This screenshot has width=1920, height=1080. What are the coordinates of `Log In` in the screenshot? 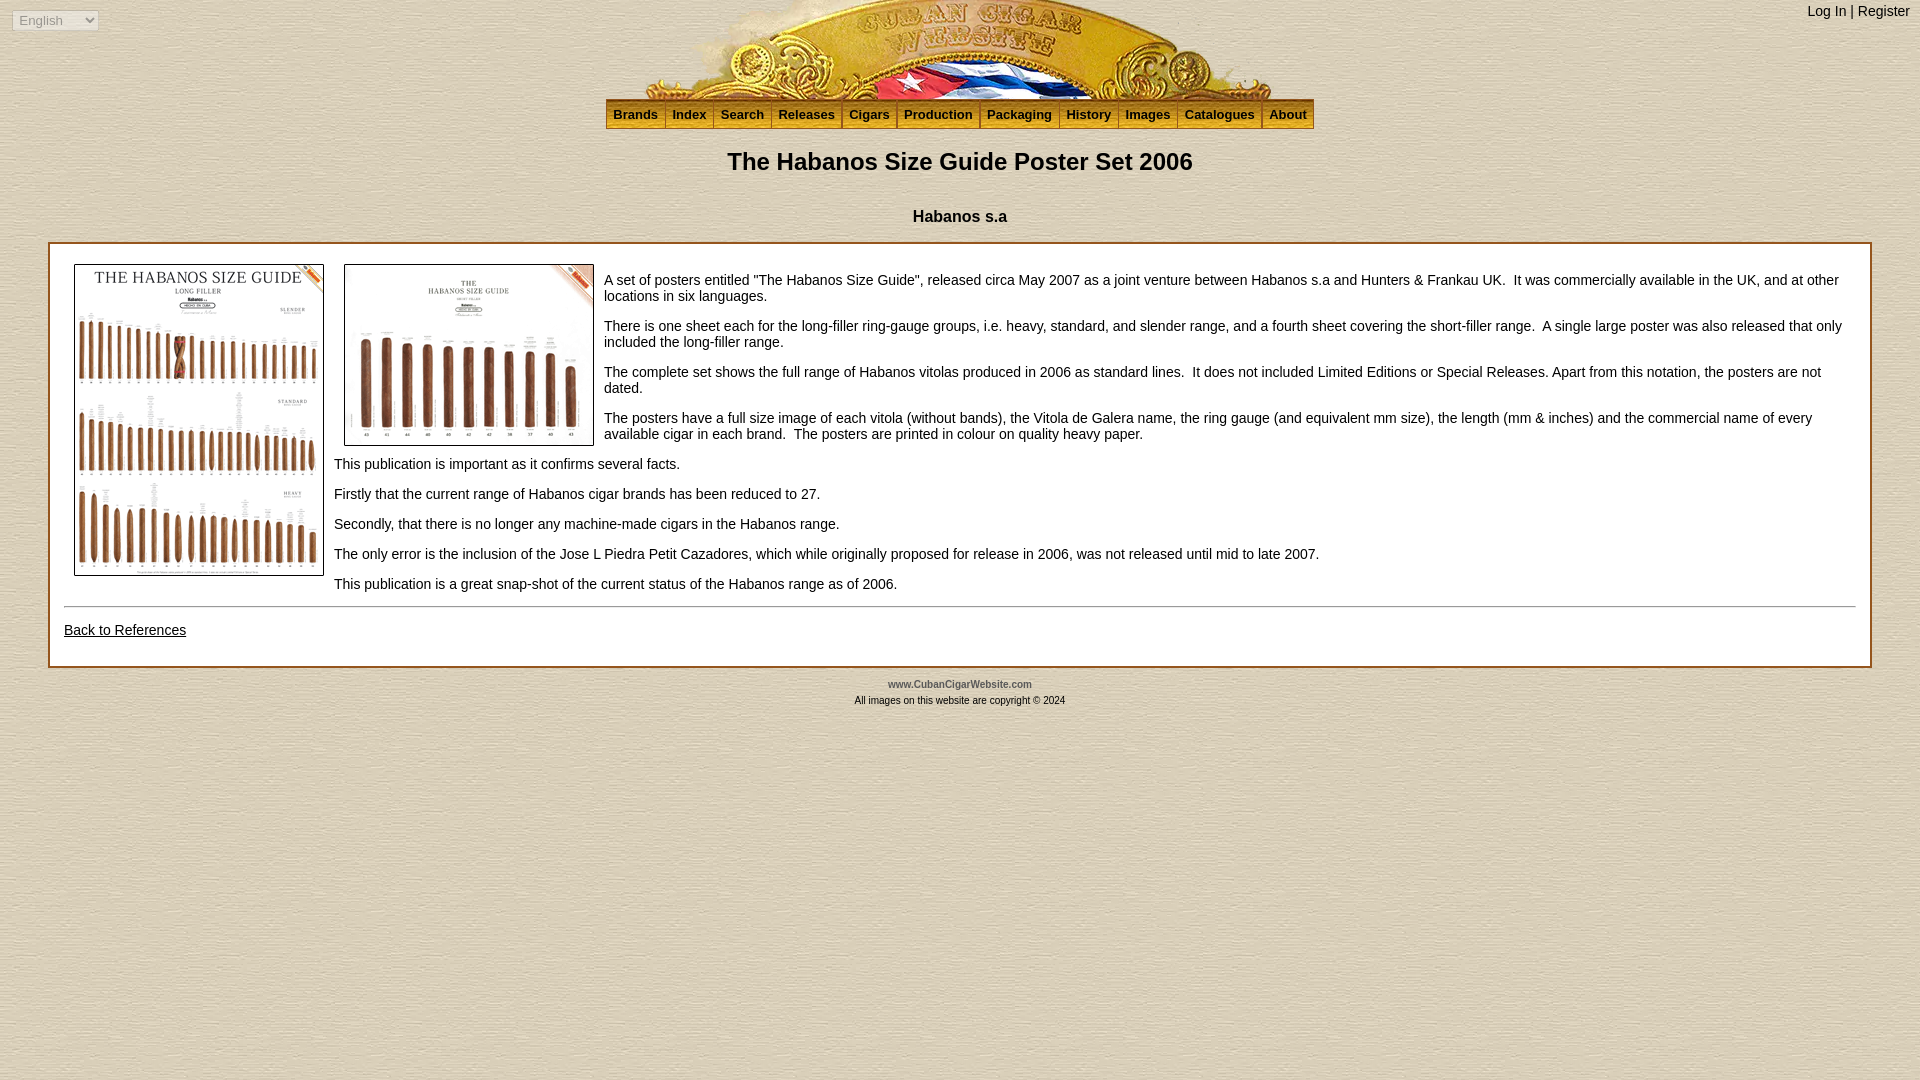 It's located at (1828, 11).